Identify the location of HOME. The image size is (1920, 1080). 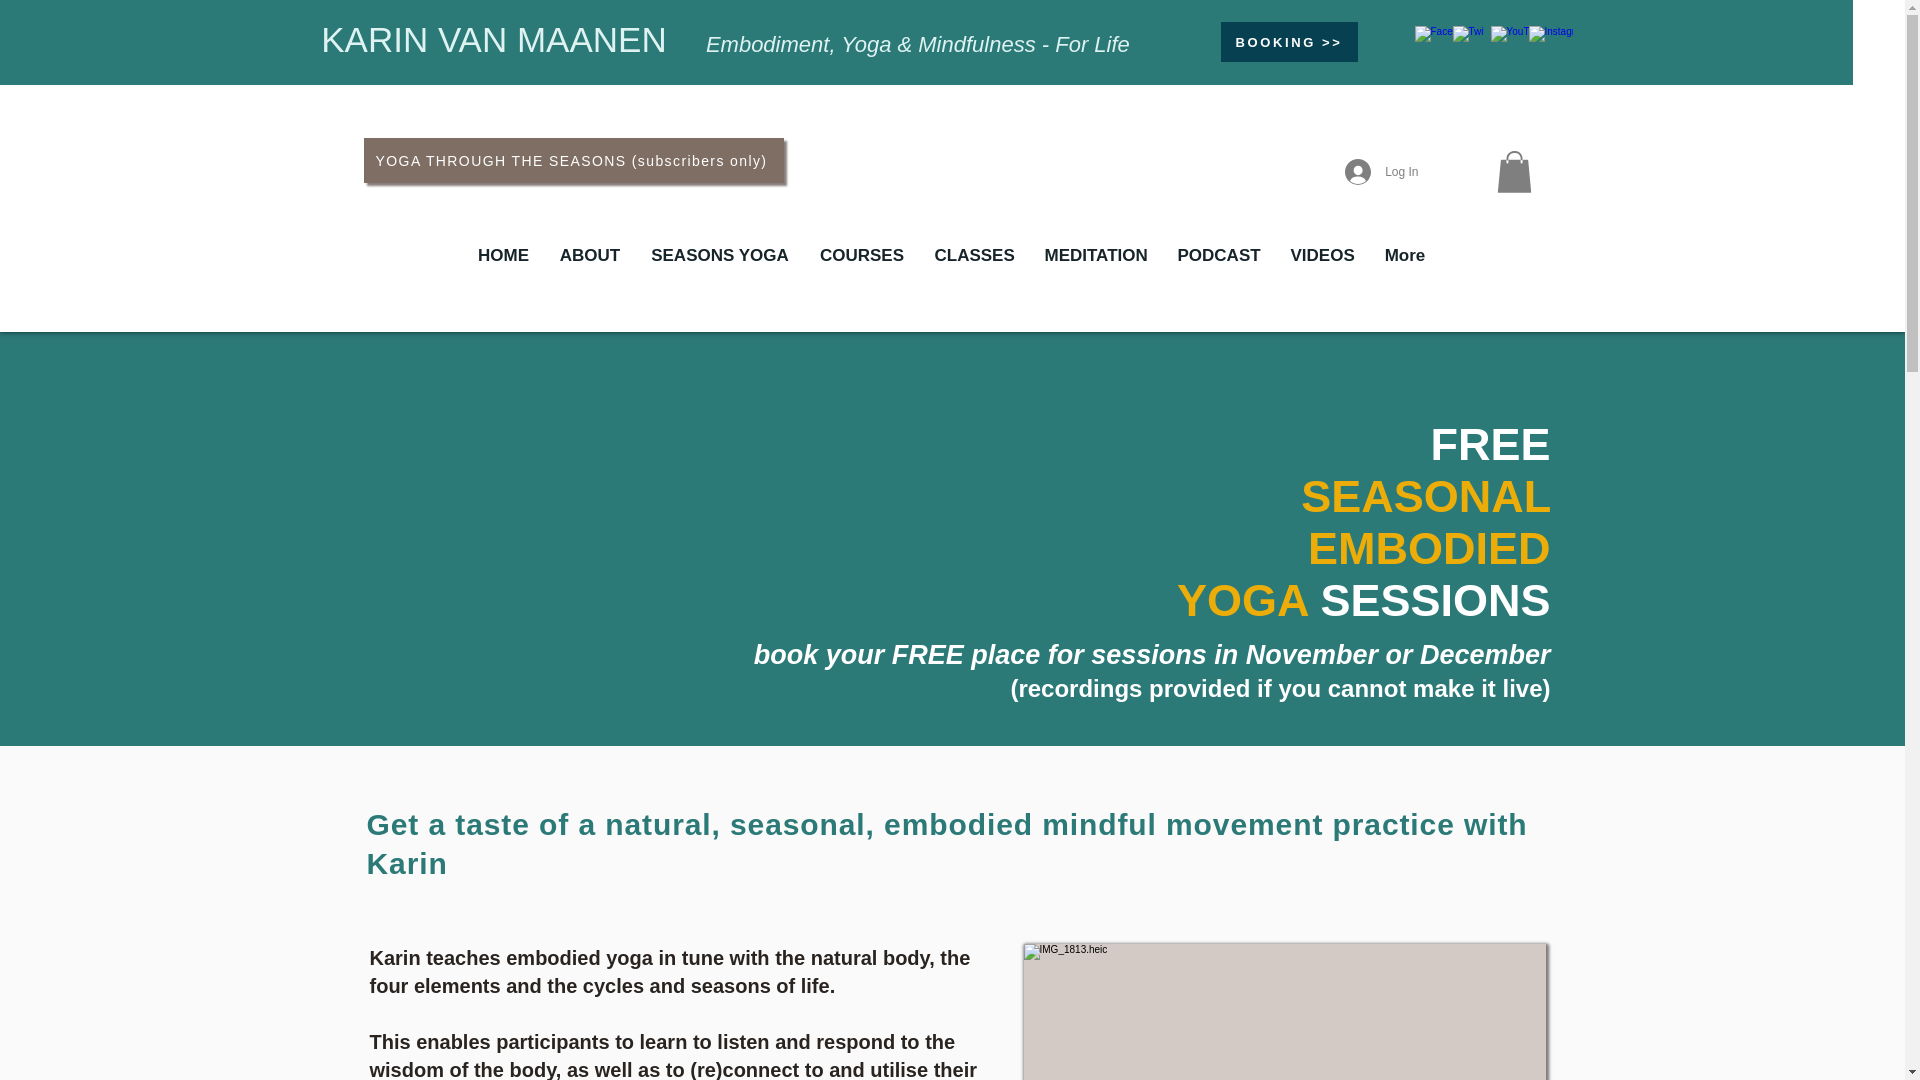
(502, 256).